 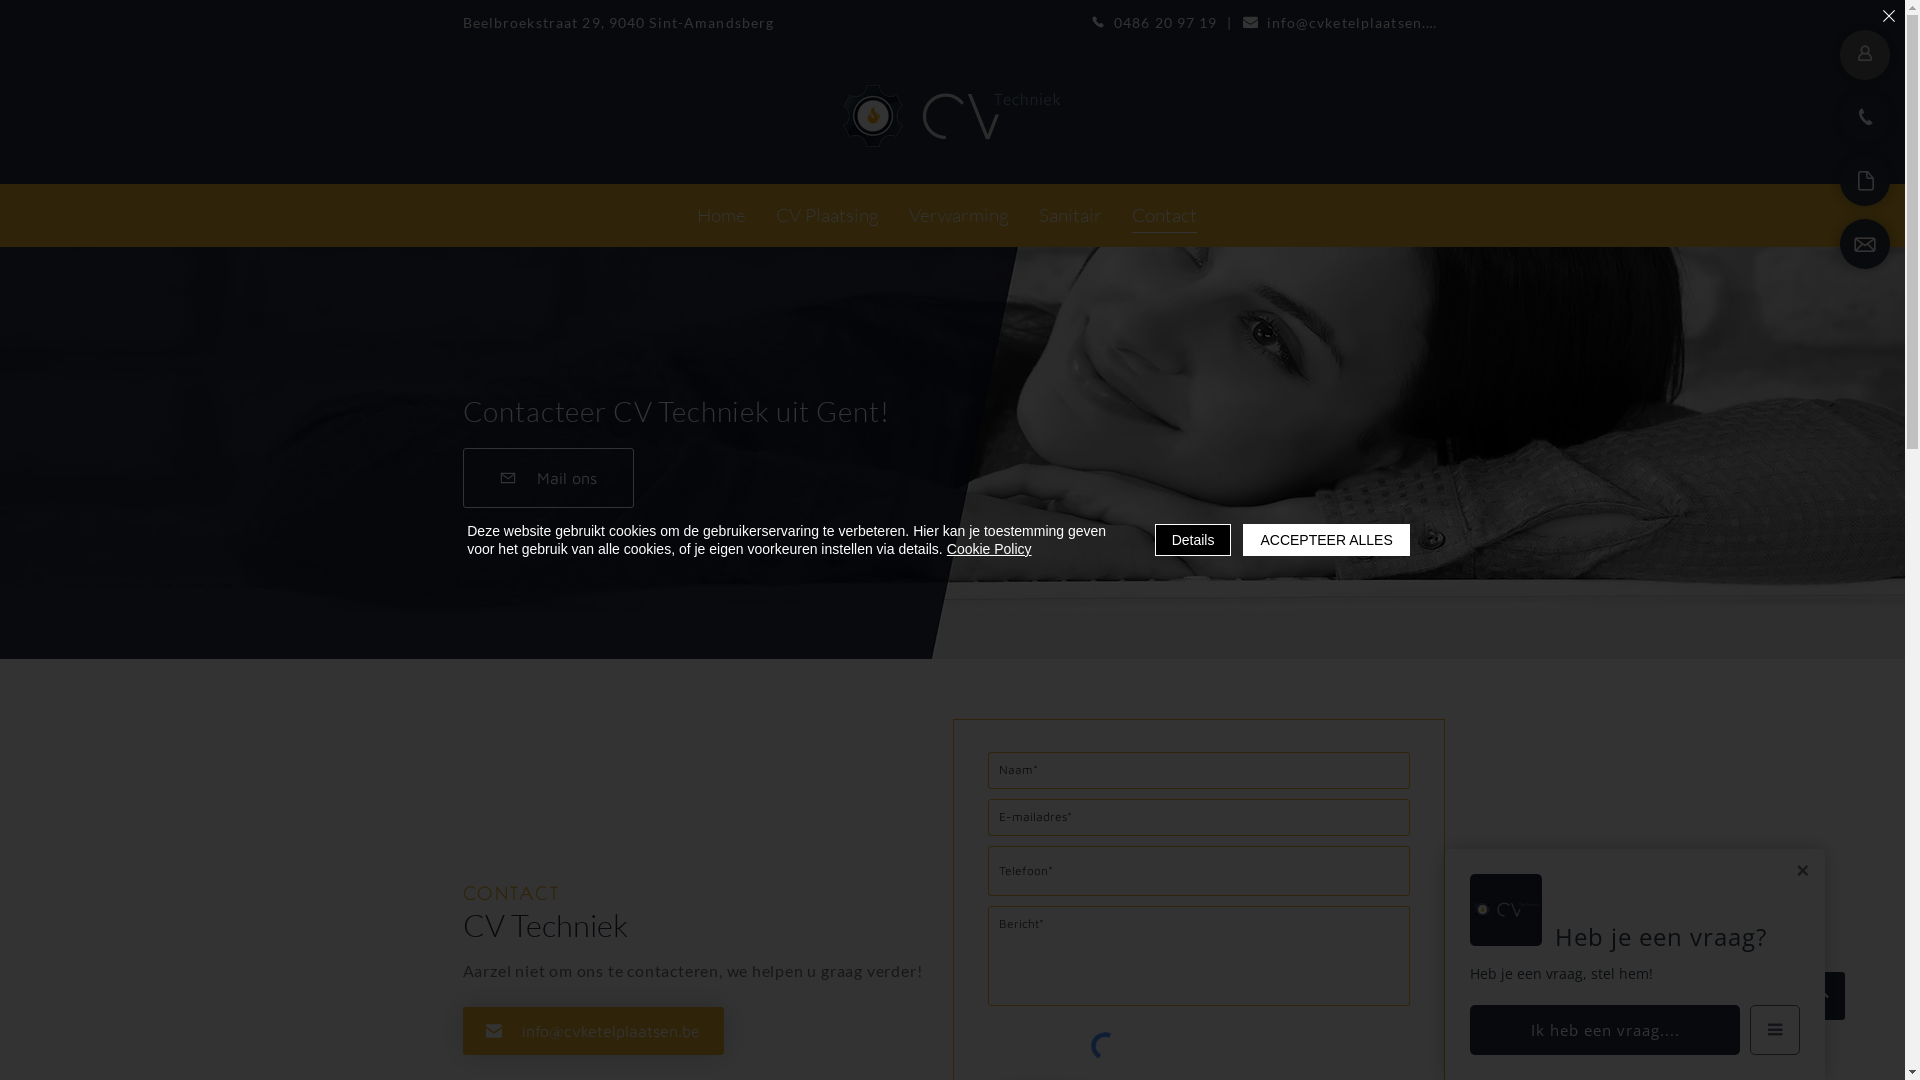 I want to click on CV Plaatsing, so click(x=828, y=216).